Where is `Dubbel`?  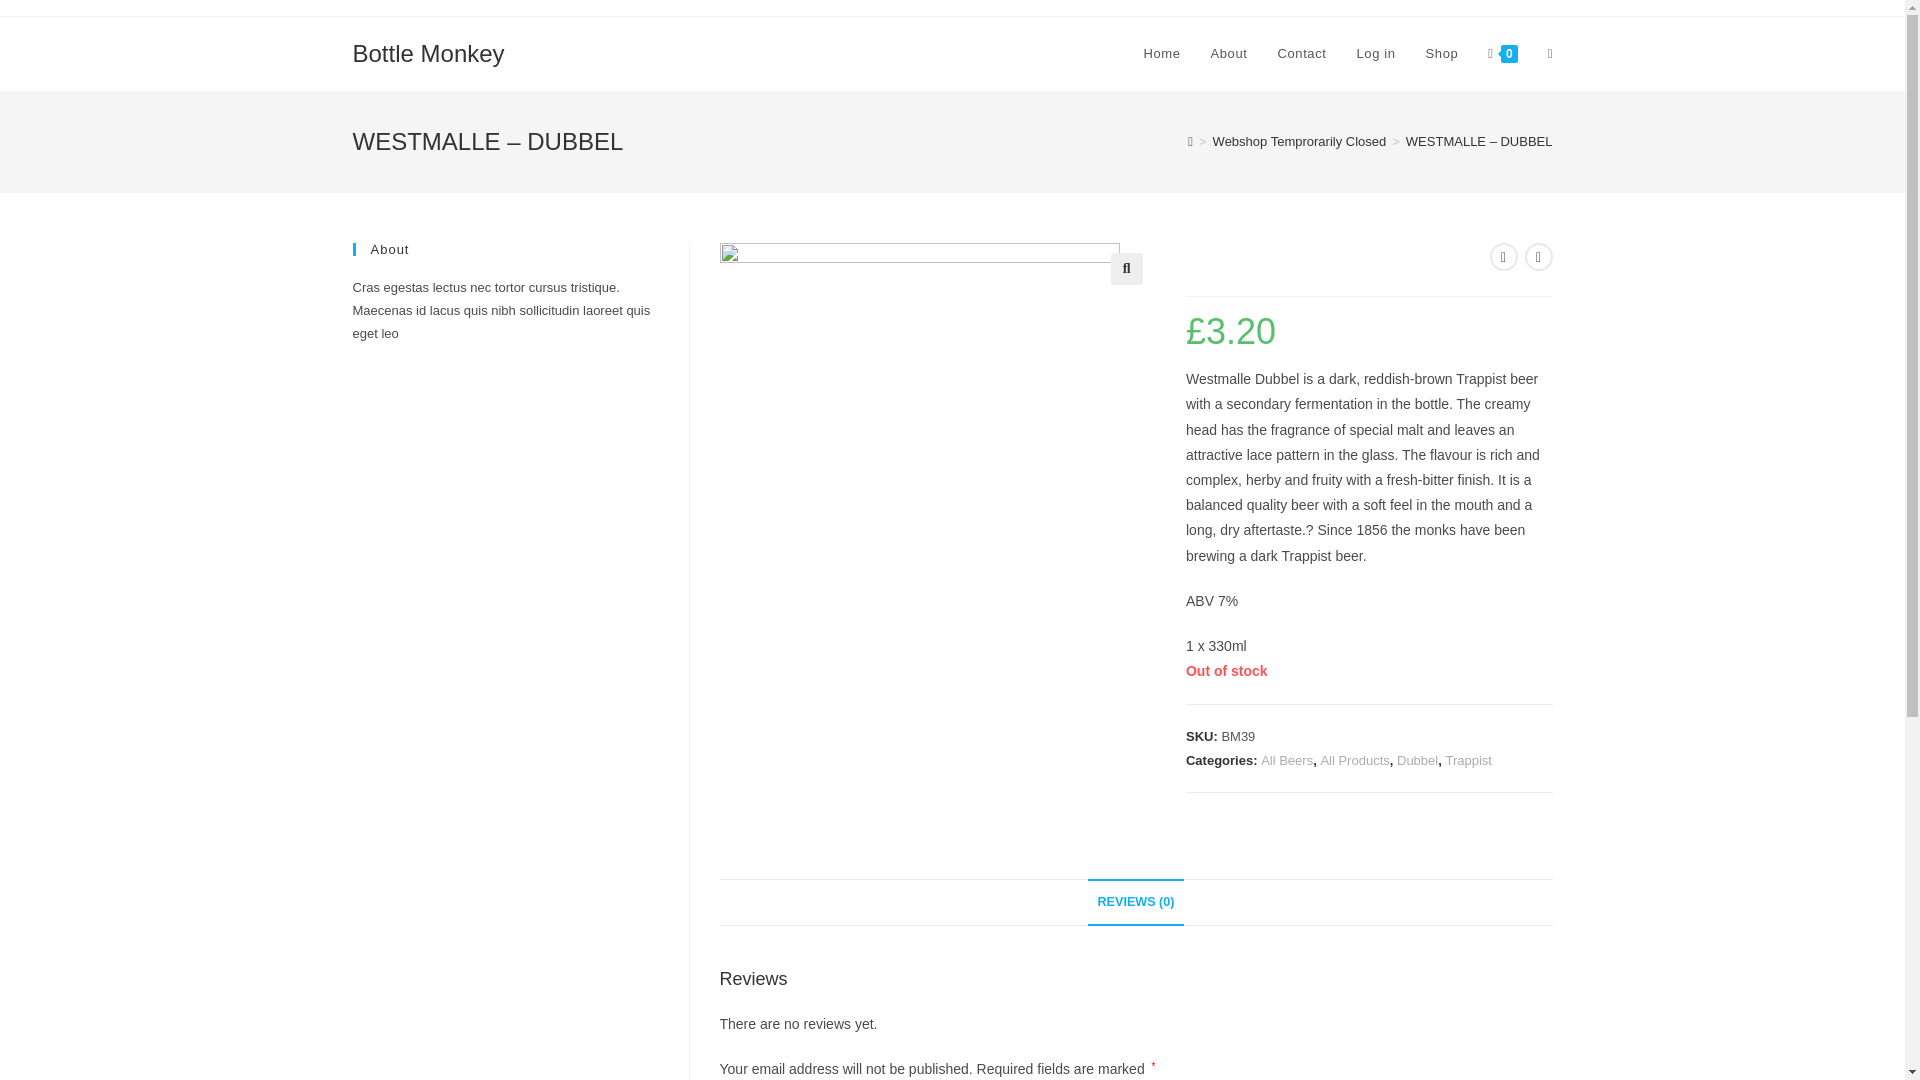
Dubbel is located at coordinates (1418, 760).